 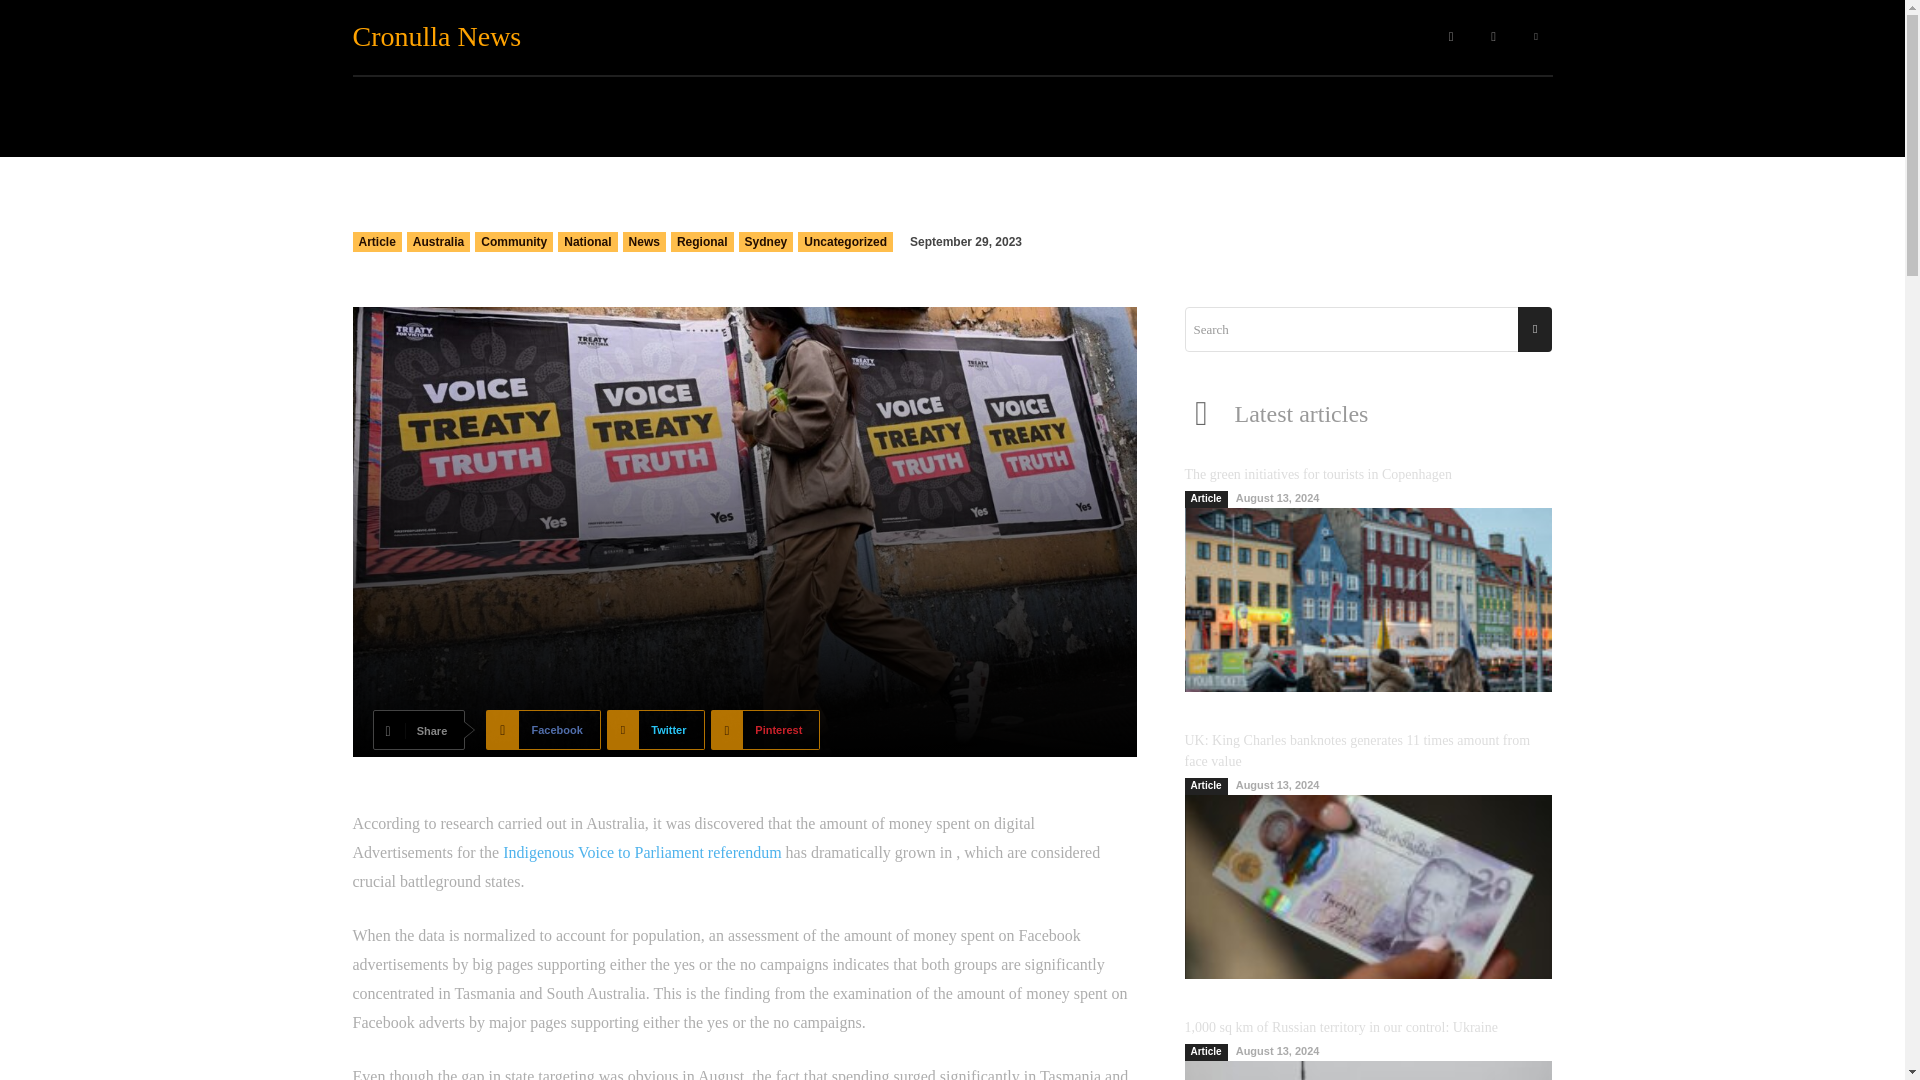 I want to click on The green initiatives for tourists in Copenhagen, so click(x=1318, y=474).